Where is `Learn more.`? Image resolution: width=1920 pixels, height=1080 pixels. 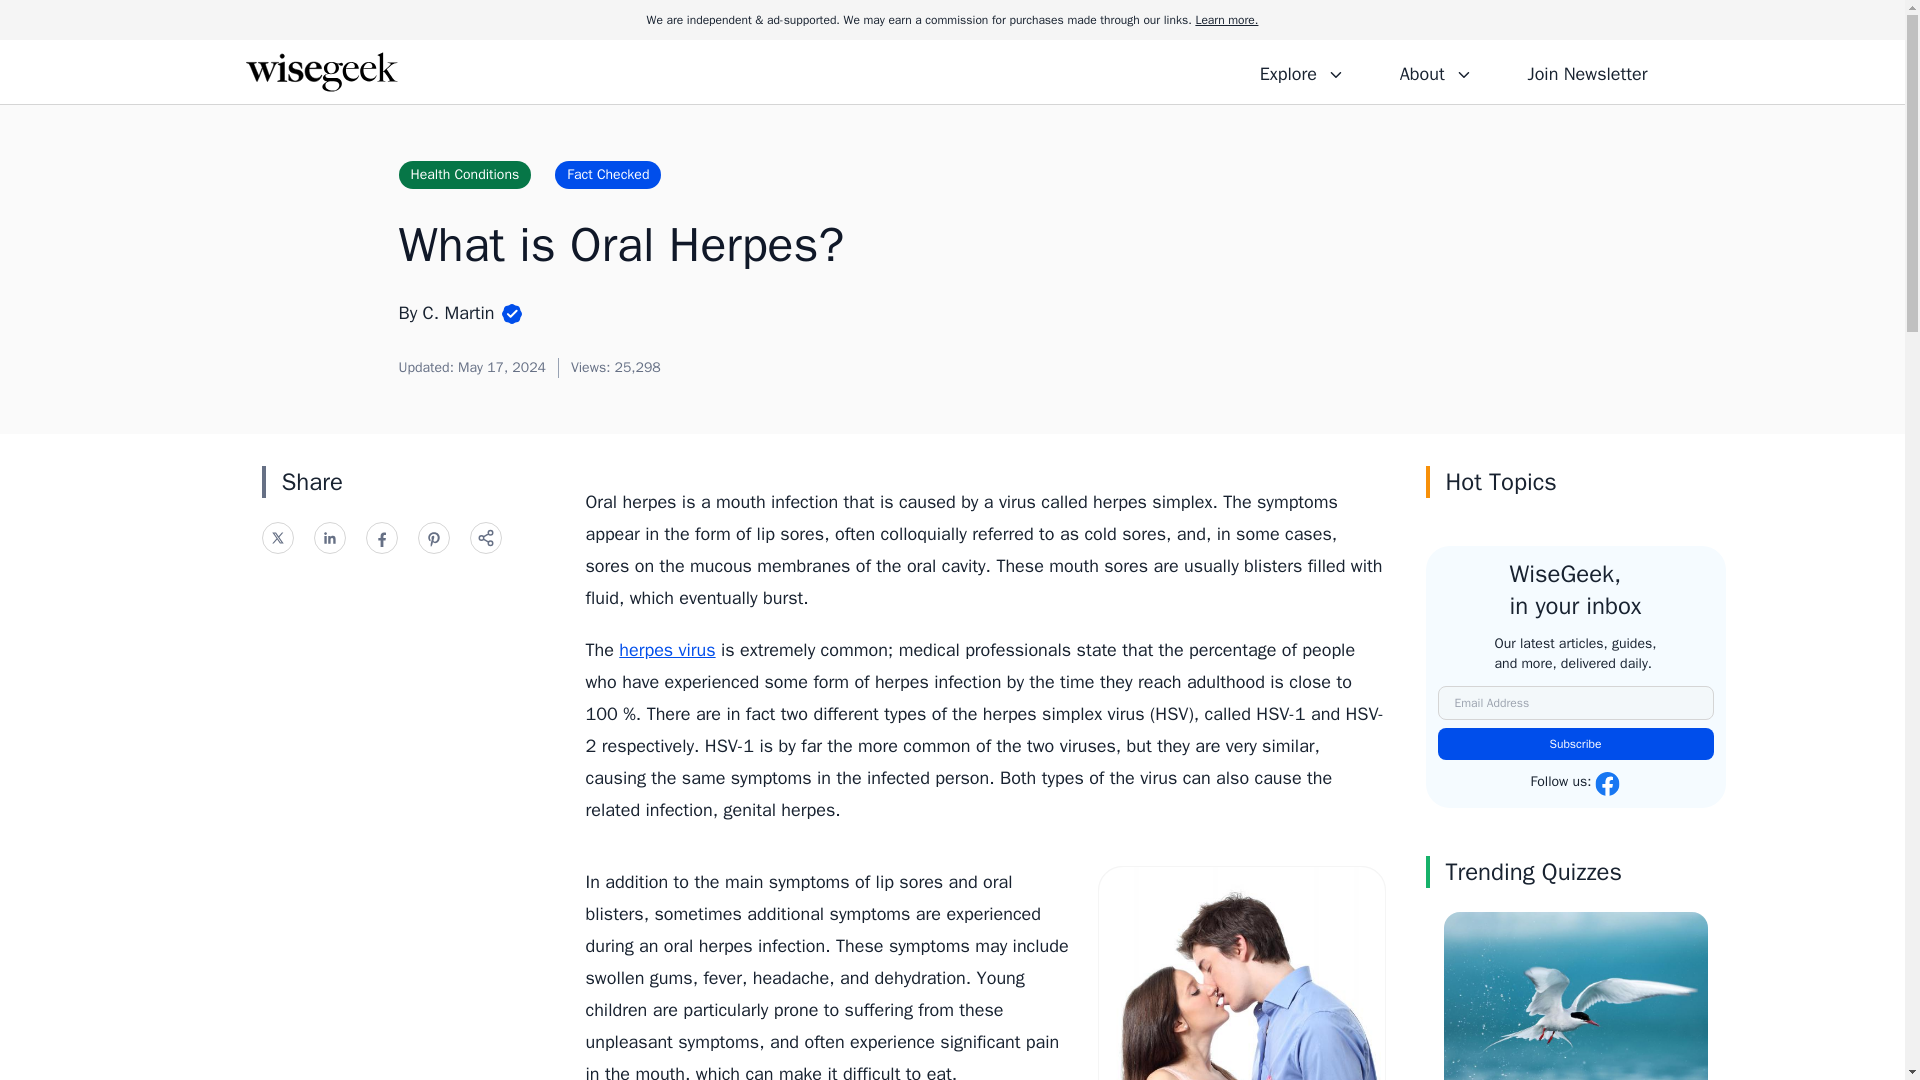 Learn more. is located at coordinates (1226, 20).